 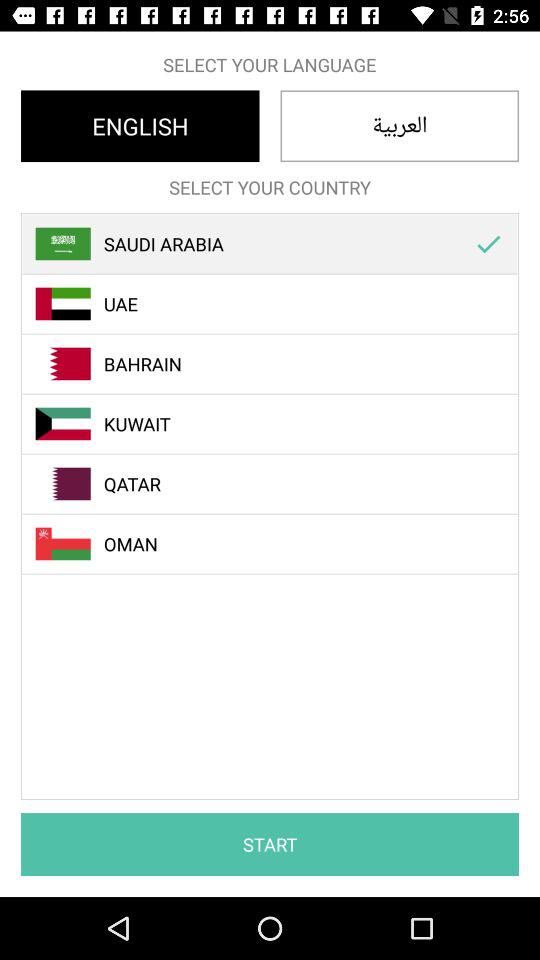 What do you see at coordinates (281, 544) in the screenshot?
I see `launch the icon below qatar icon` at bounding box center [281, 544].